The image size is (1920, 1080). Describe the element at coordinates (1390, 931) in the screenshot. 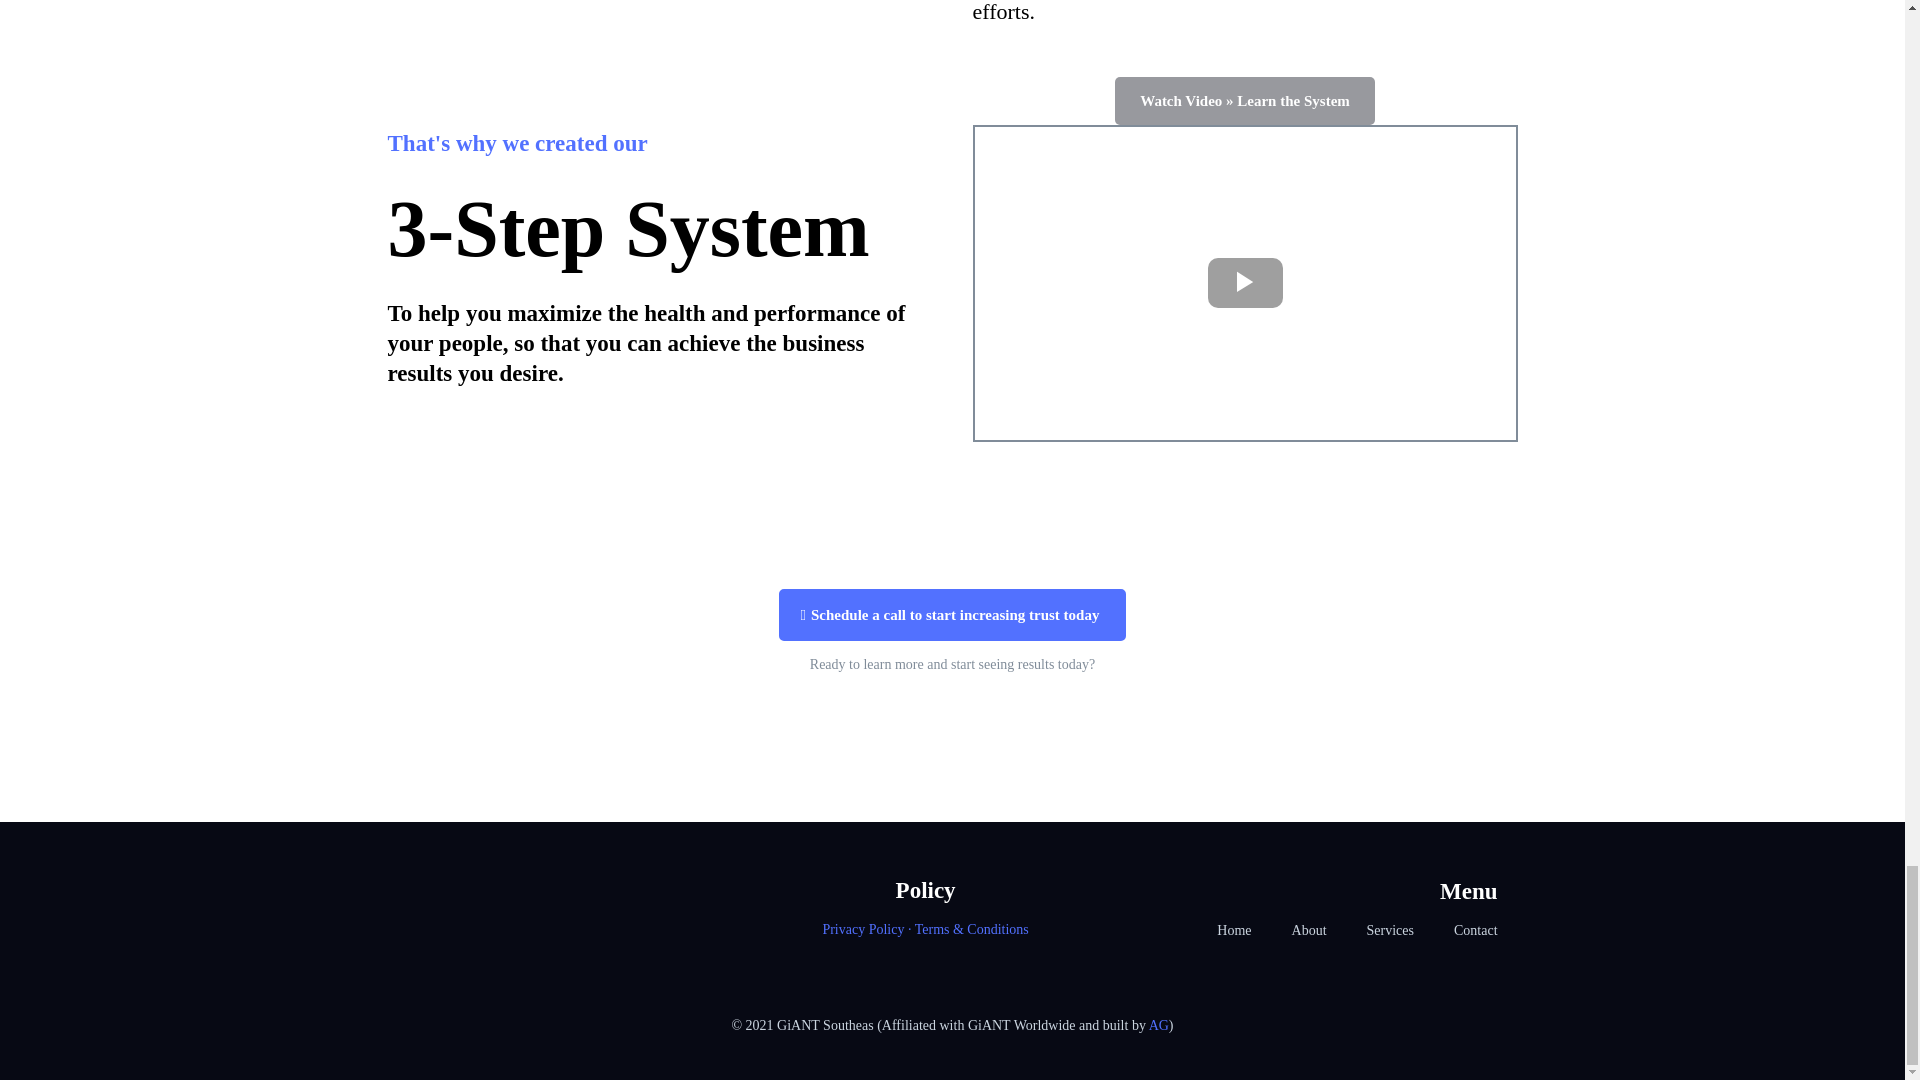

I see `Services` at that location.